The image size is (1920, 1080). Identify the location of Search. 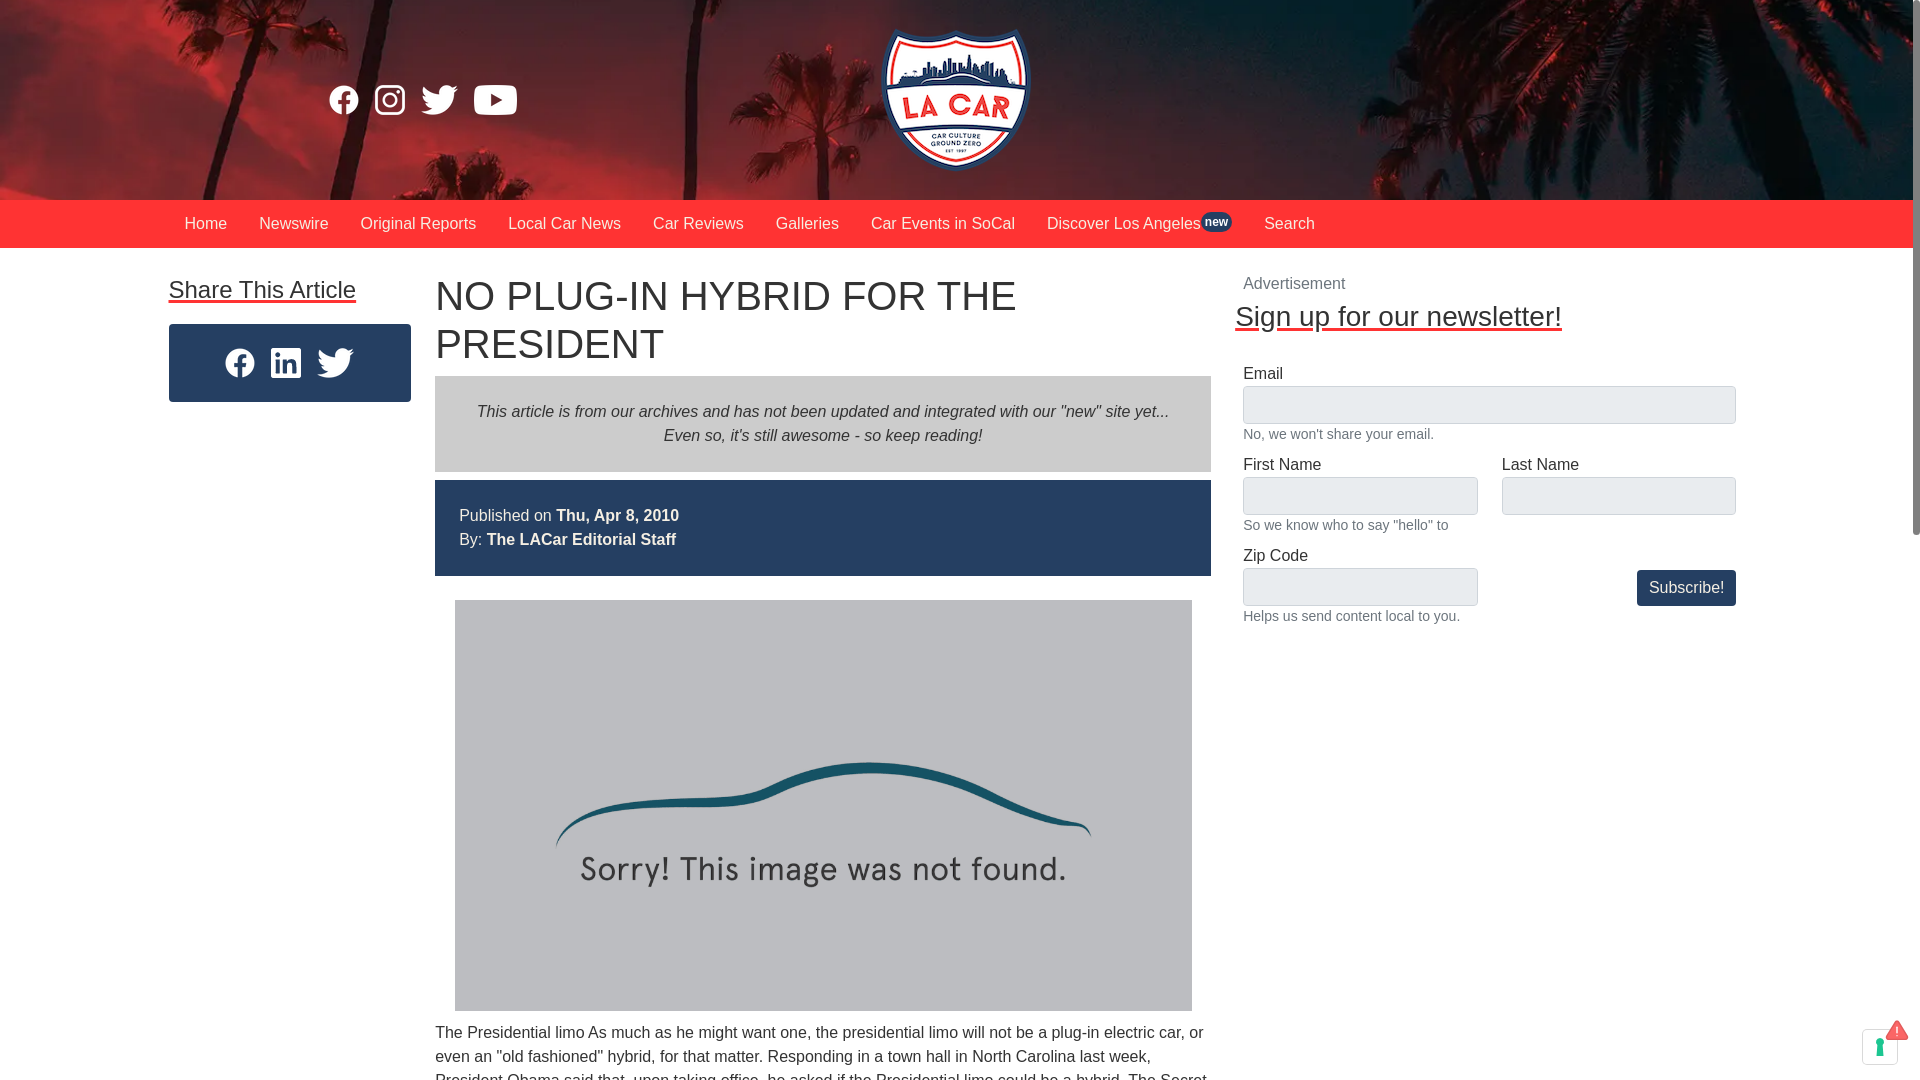
(1289, 224).